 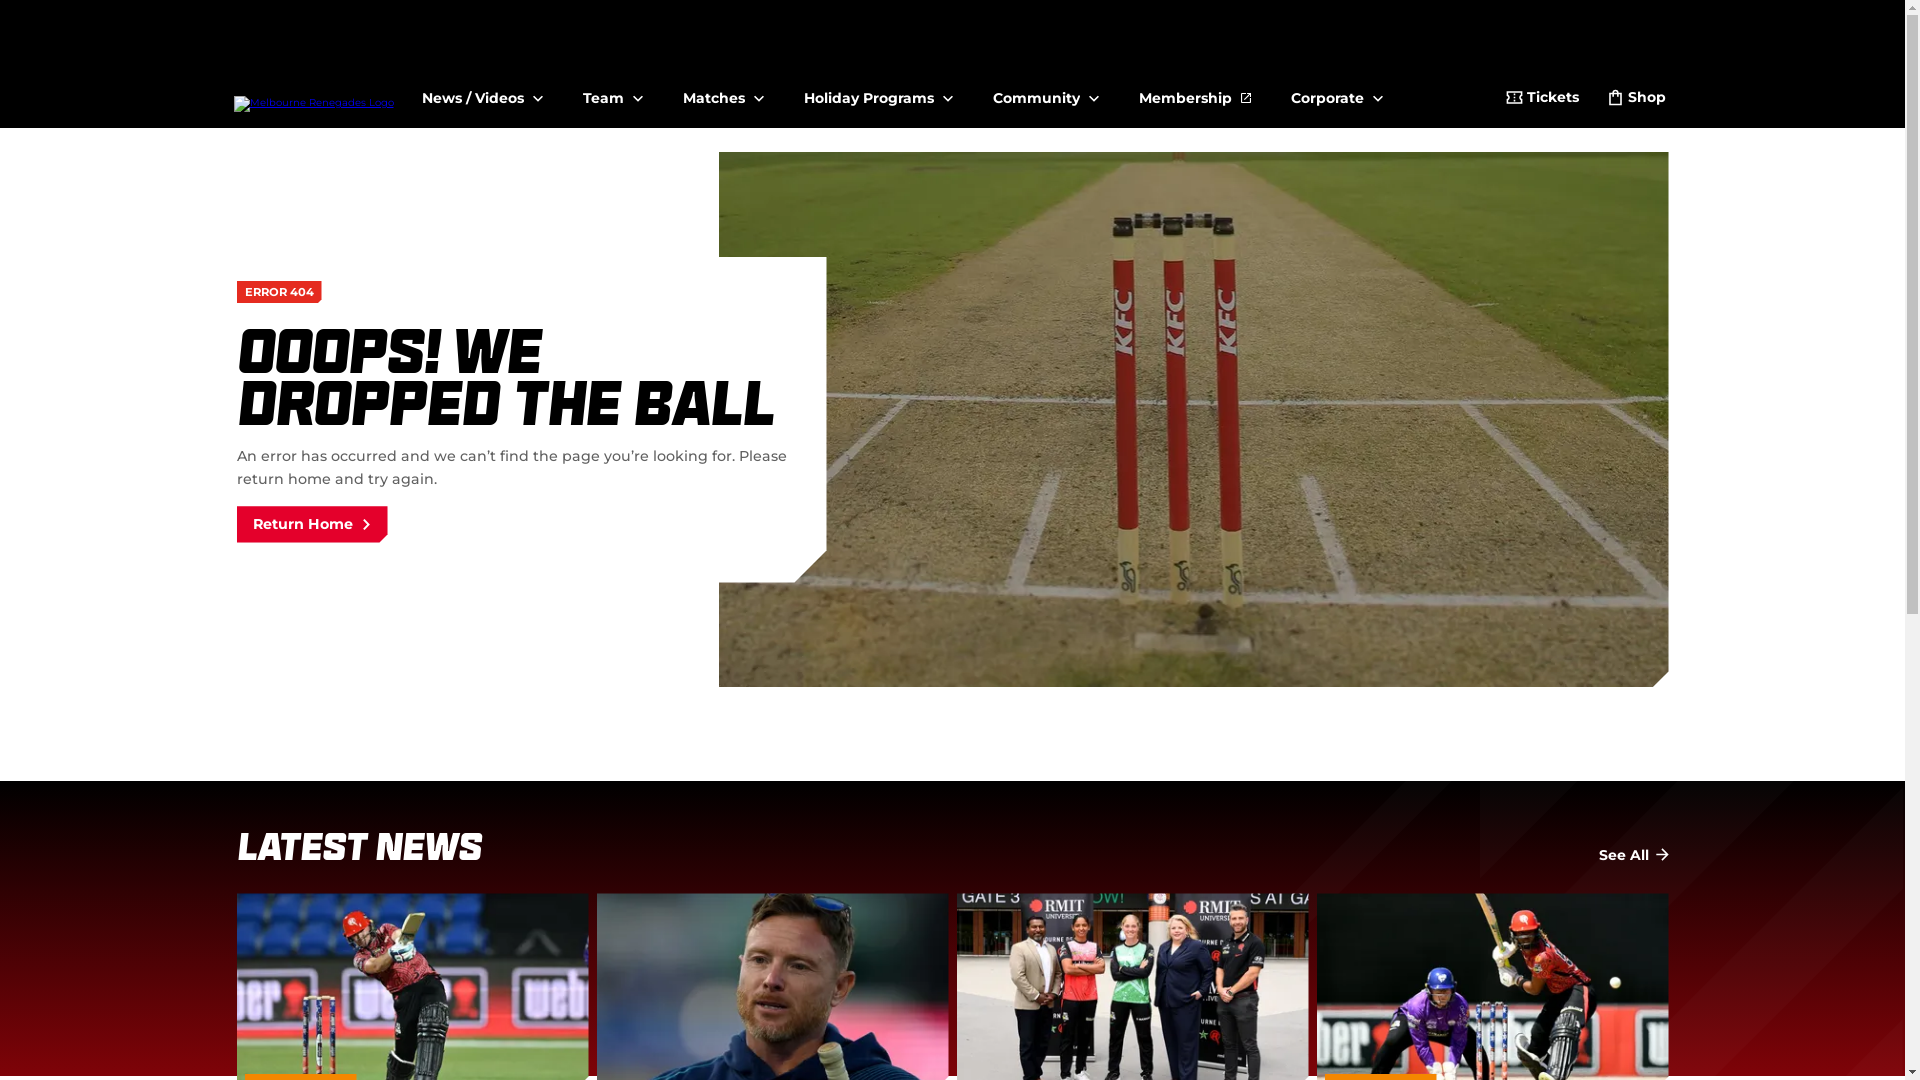 I want to click on Community, so click(x=1045, y=90).